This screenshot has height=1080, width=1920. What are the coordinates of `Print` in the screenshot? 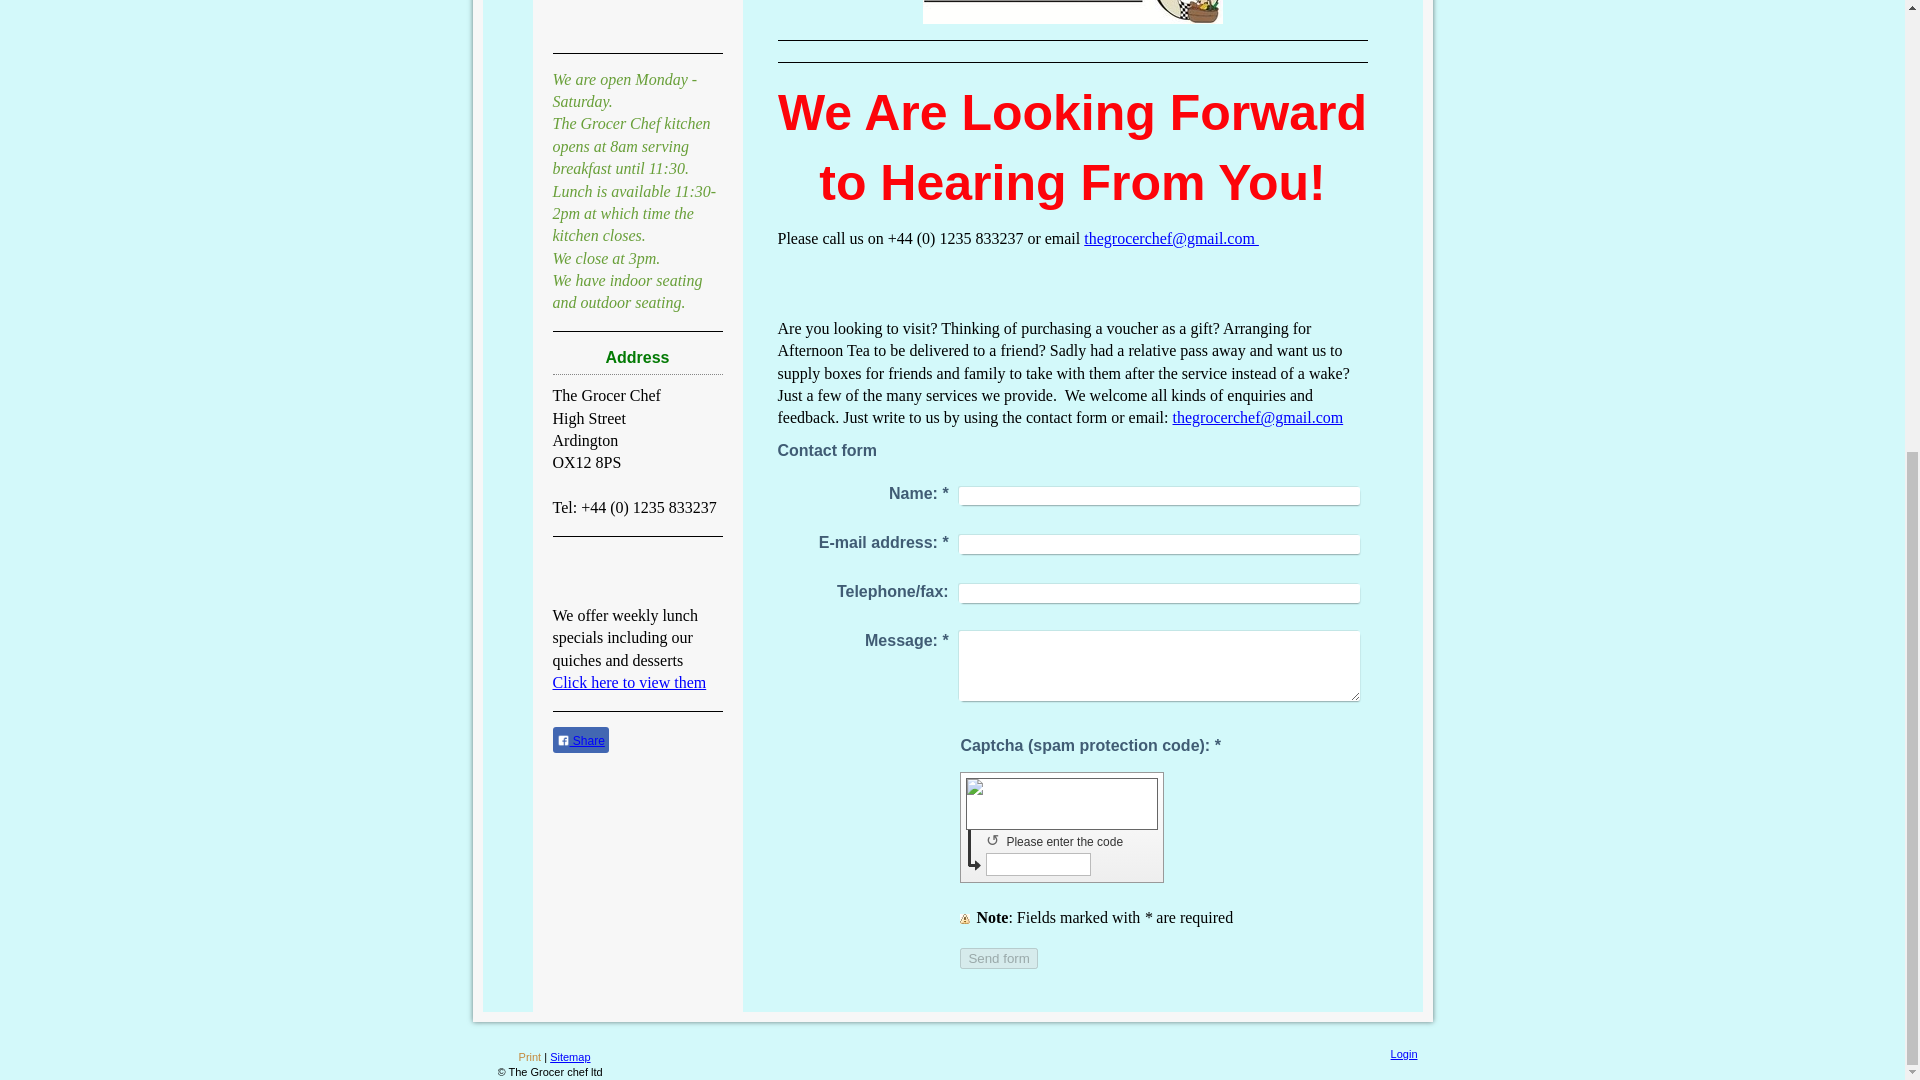 It's located at (521, 1056).